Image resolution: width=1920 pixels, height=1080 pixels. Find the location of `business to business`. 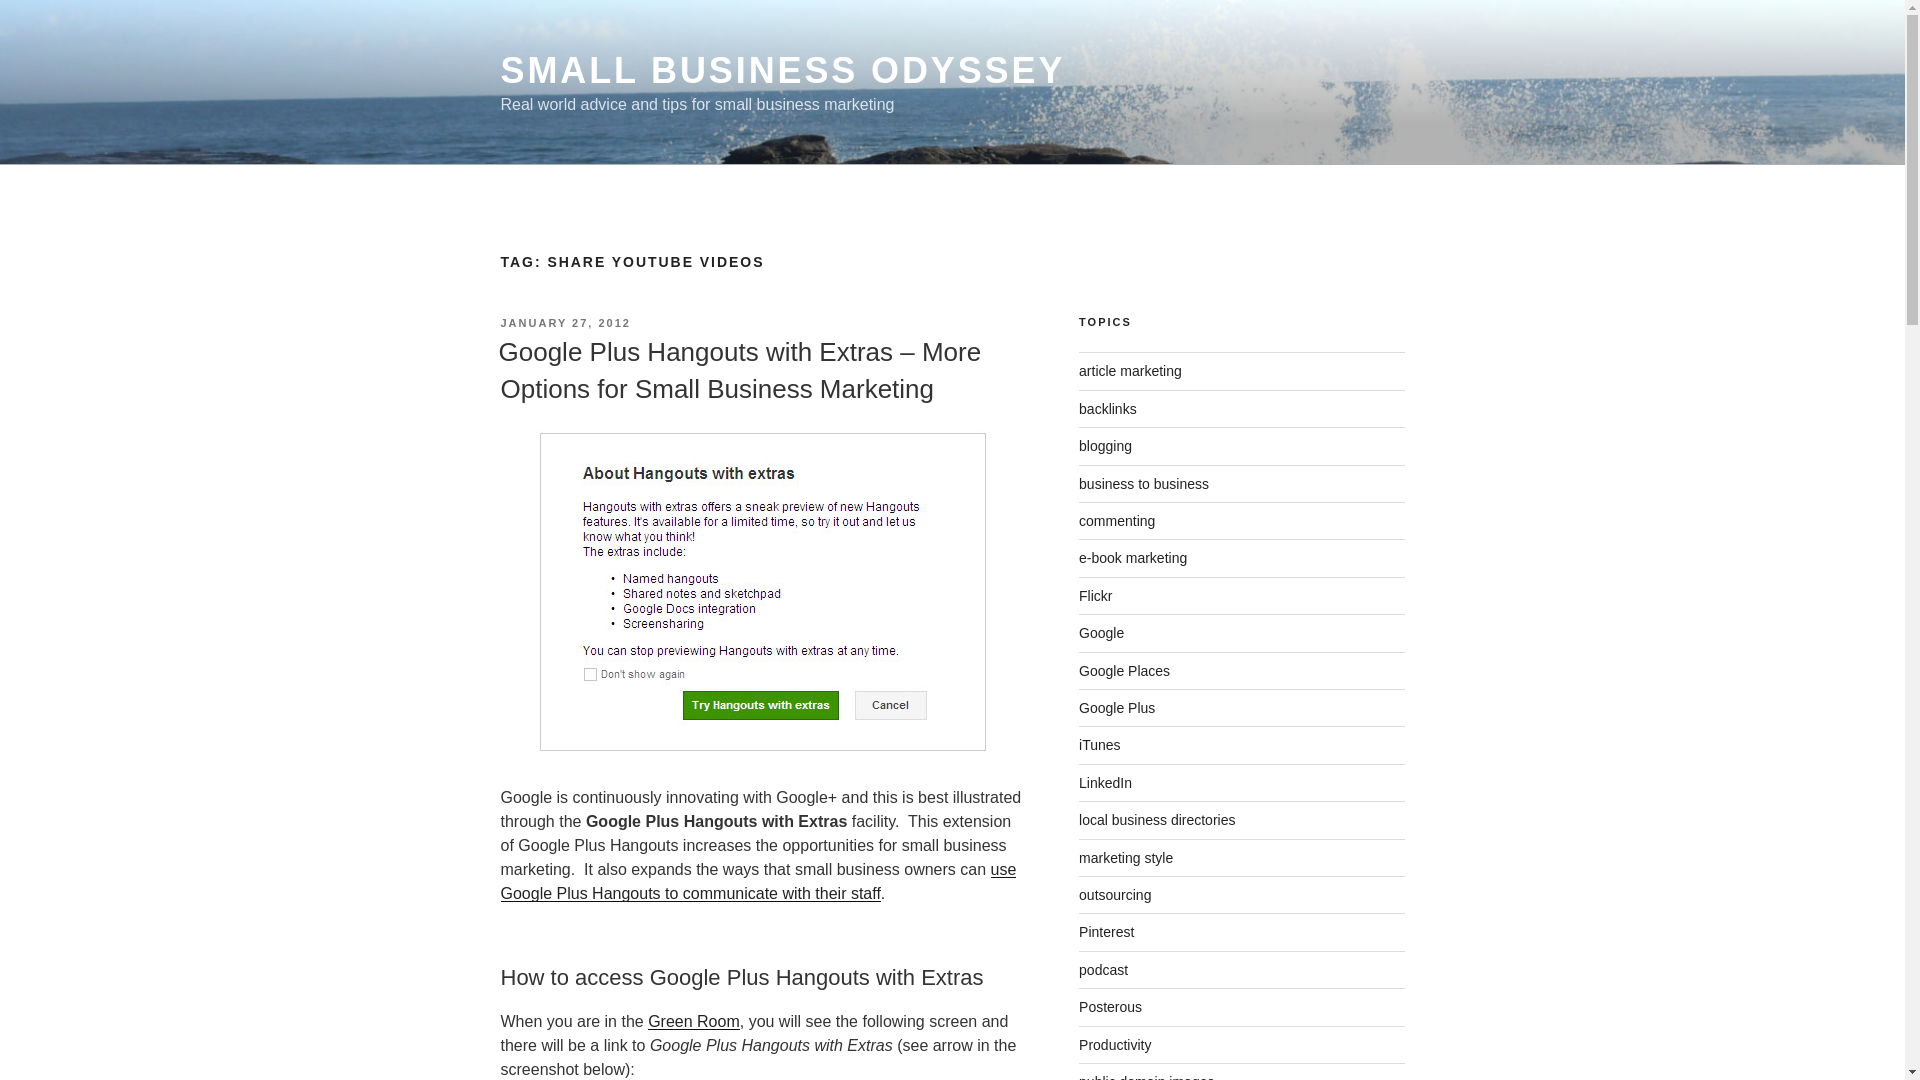

business to business is located at coordinates (1144, 484).